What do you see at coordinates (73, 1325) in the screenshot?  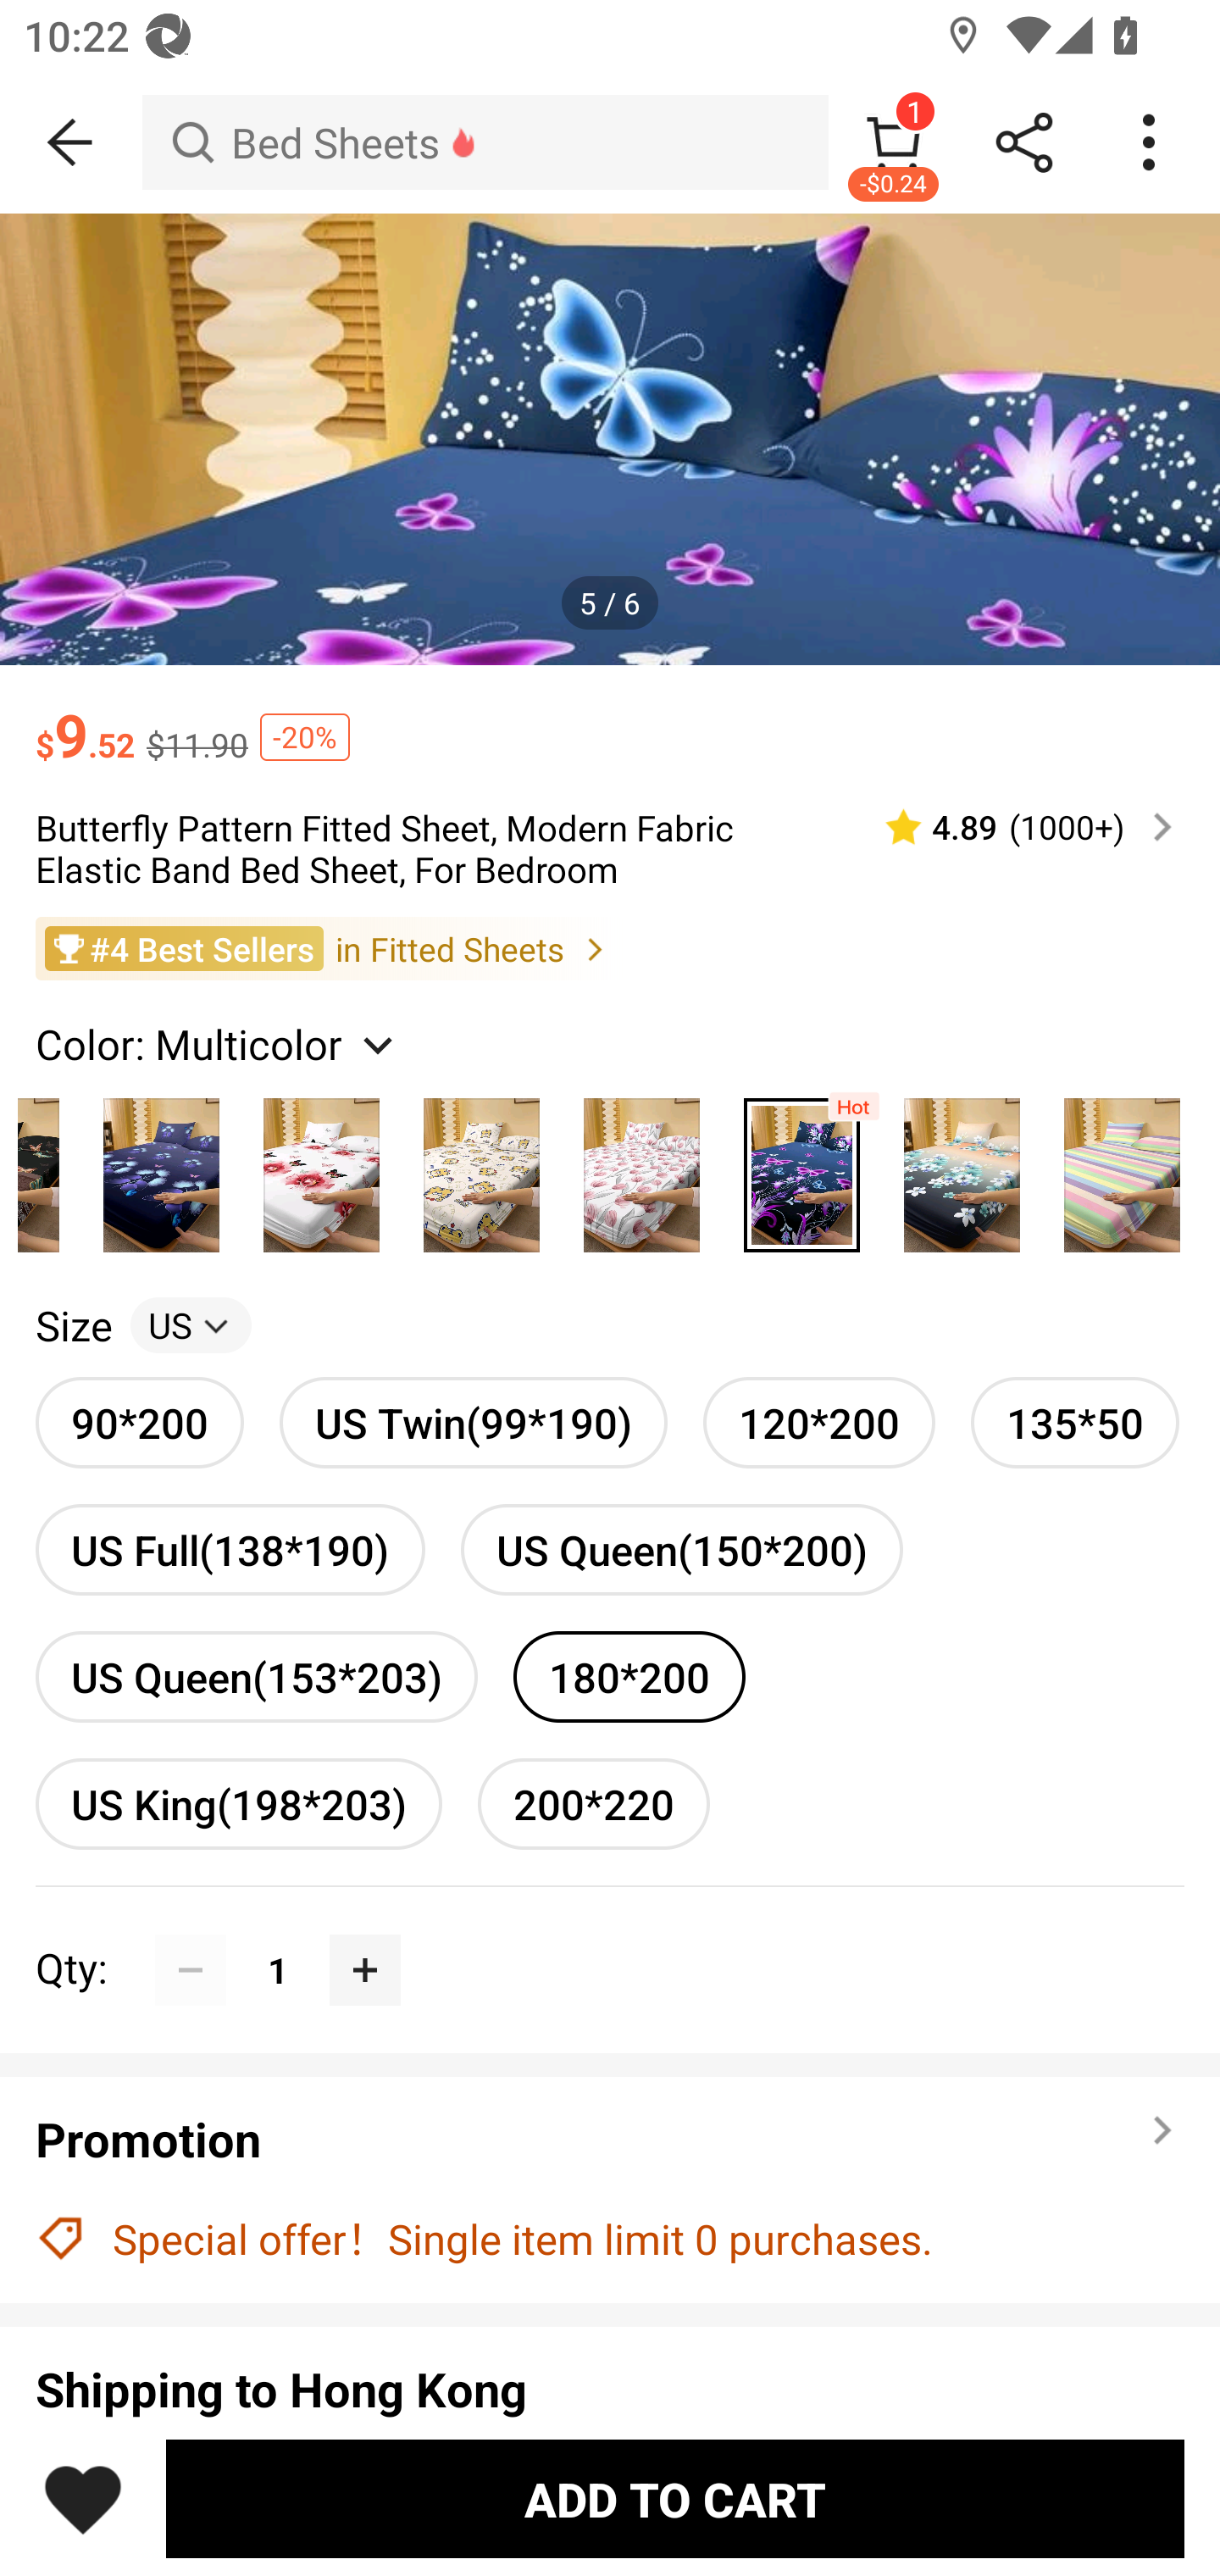 I see `Size` at bounding box center [73, 1325].